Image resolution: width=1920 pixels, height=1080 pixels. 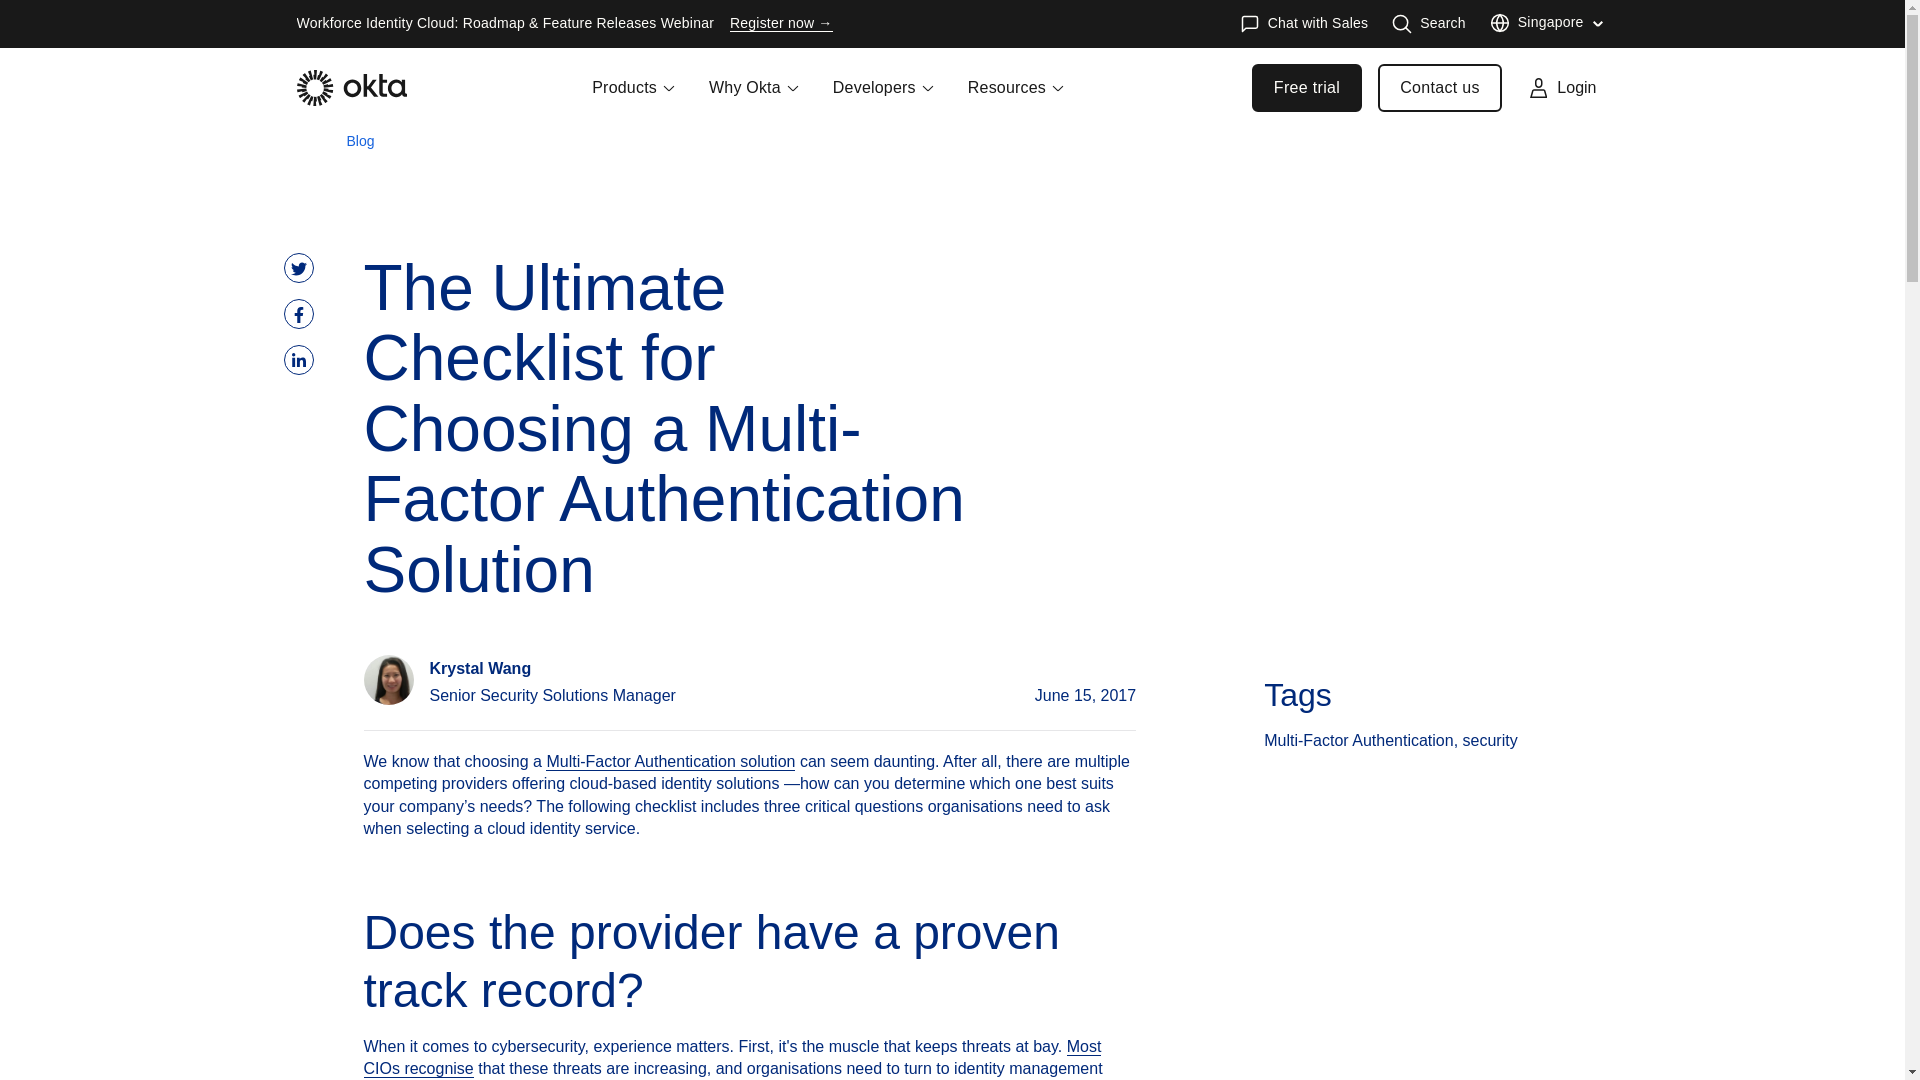 What do you see at coordinates (754, 100) in the screenshot?
I see `Why Okta` at bounding box center [754, 100].